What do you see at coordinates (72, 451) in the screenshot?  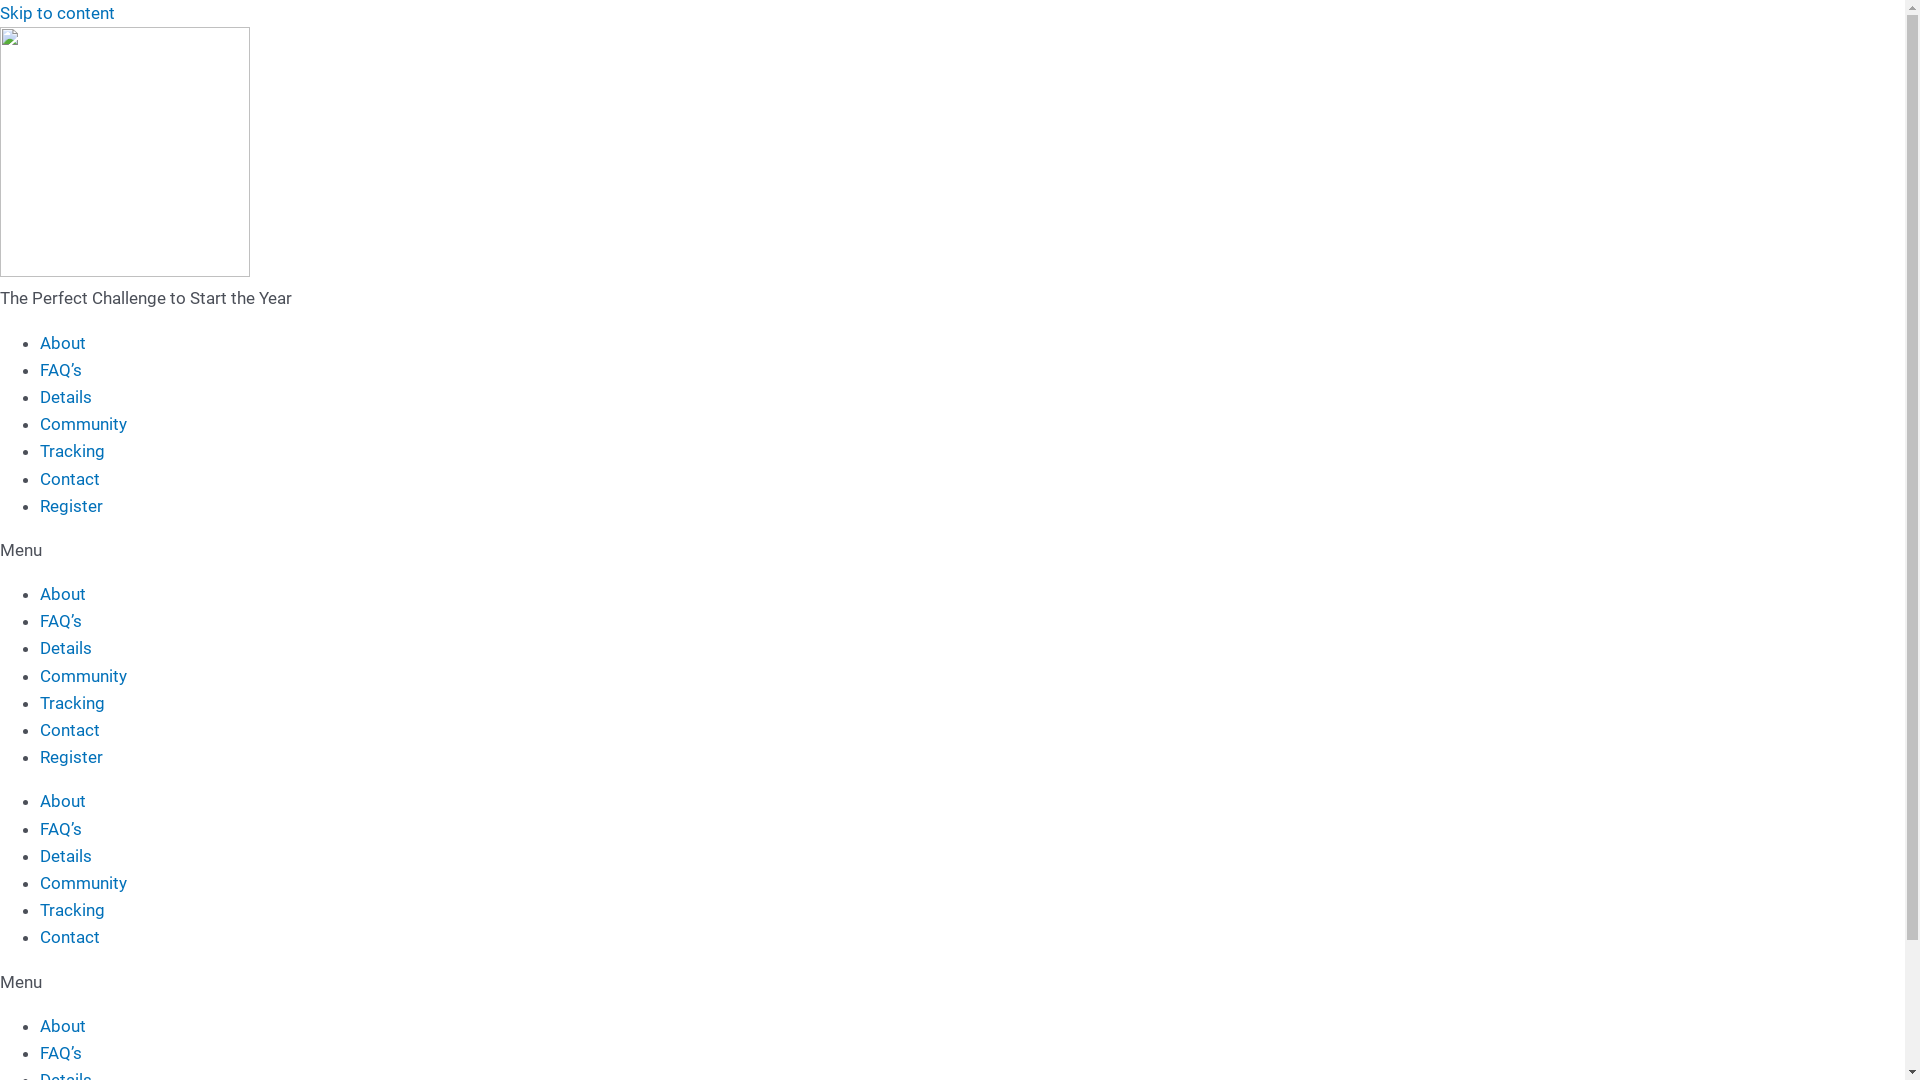 I see `Tracking` at bounding box center [72, 451].